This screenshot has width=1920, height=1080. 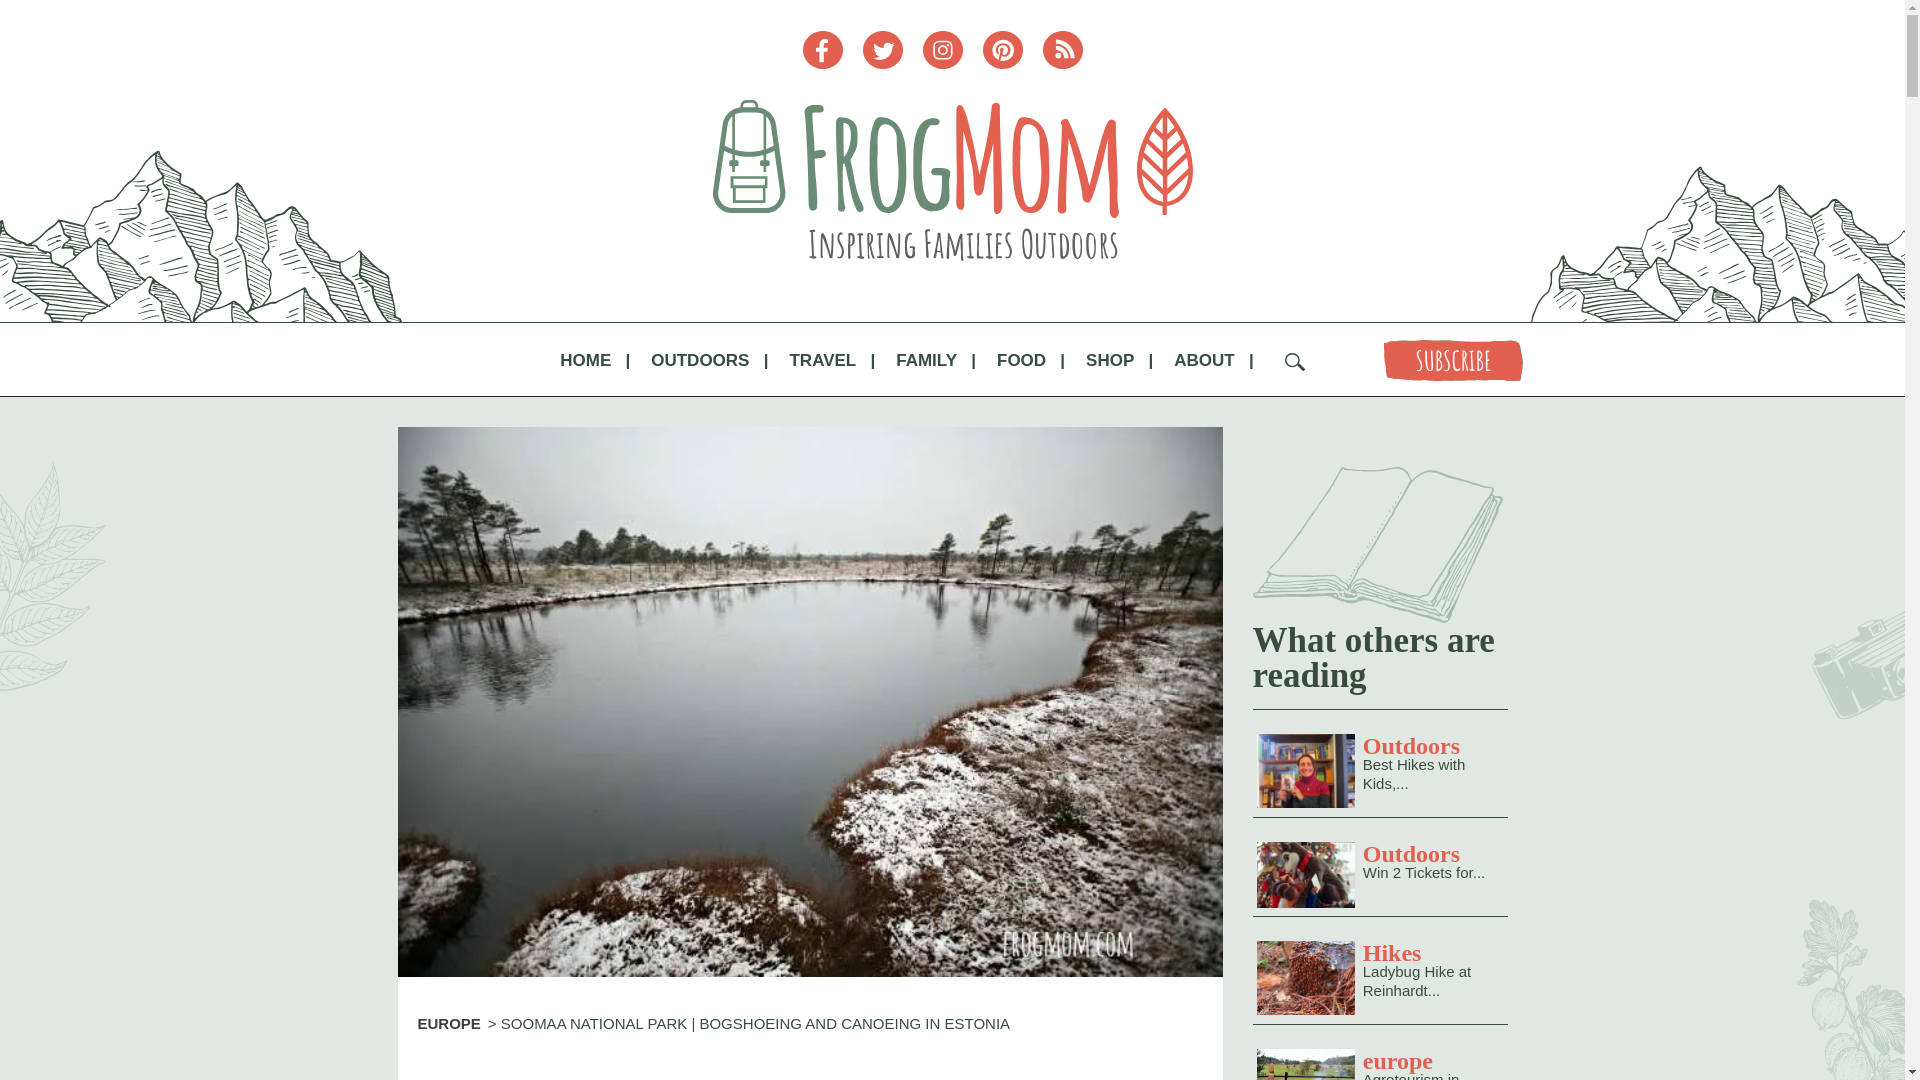 What do you see at coordinates (1414, 774) in the screenshot?
I see `Best Hikes with Kids,...` at bounding box center [1414, 774].